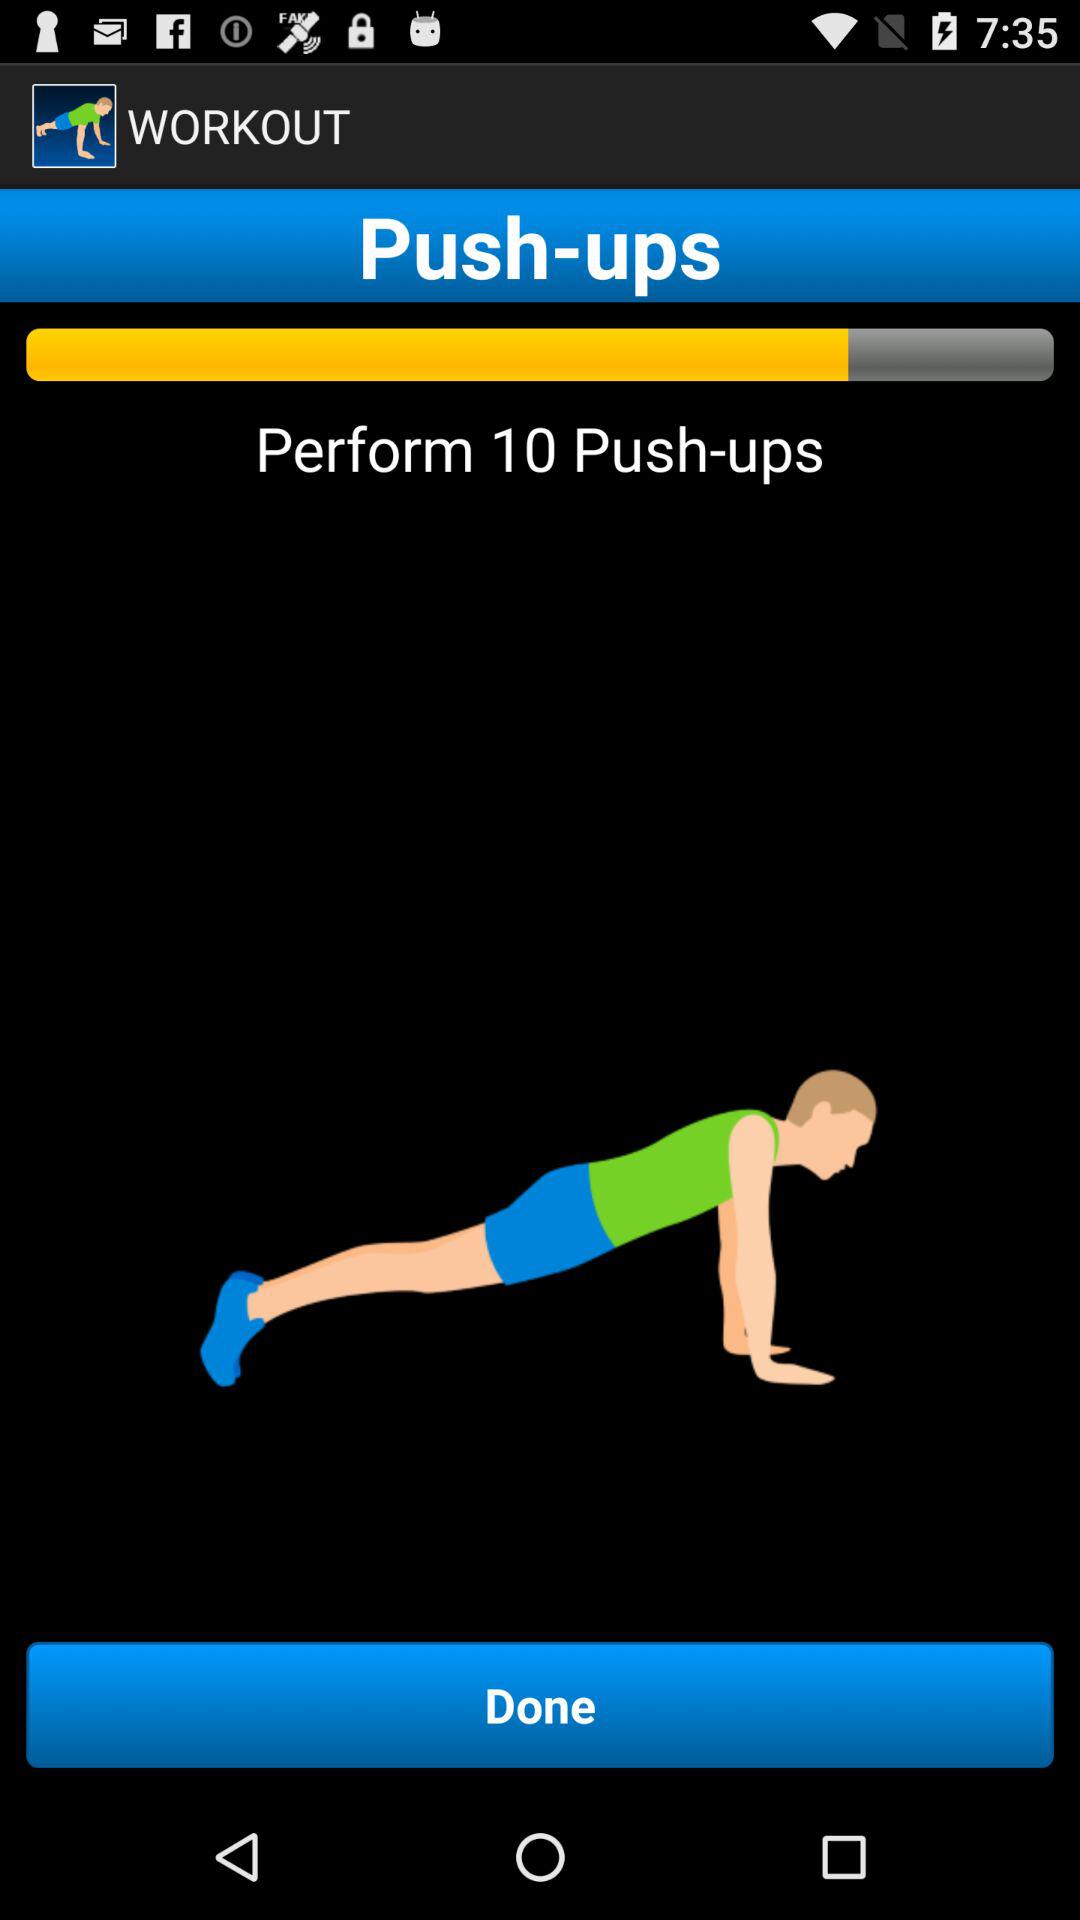  What do you see at coordinates (540, 1704) in the screenshot?
I see `swipe until the done` at bounding box center [540, 1704].